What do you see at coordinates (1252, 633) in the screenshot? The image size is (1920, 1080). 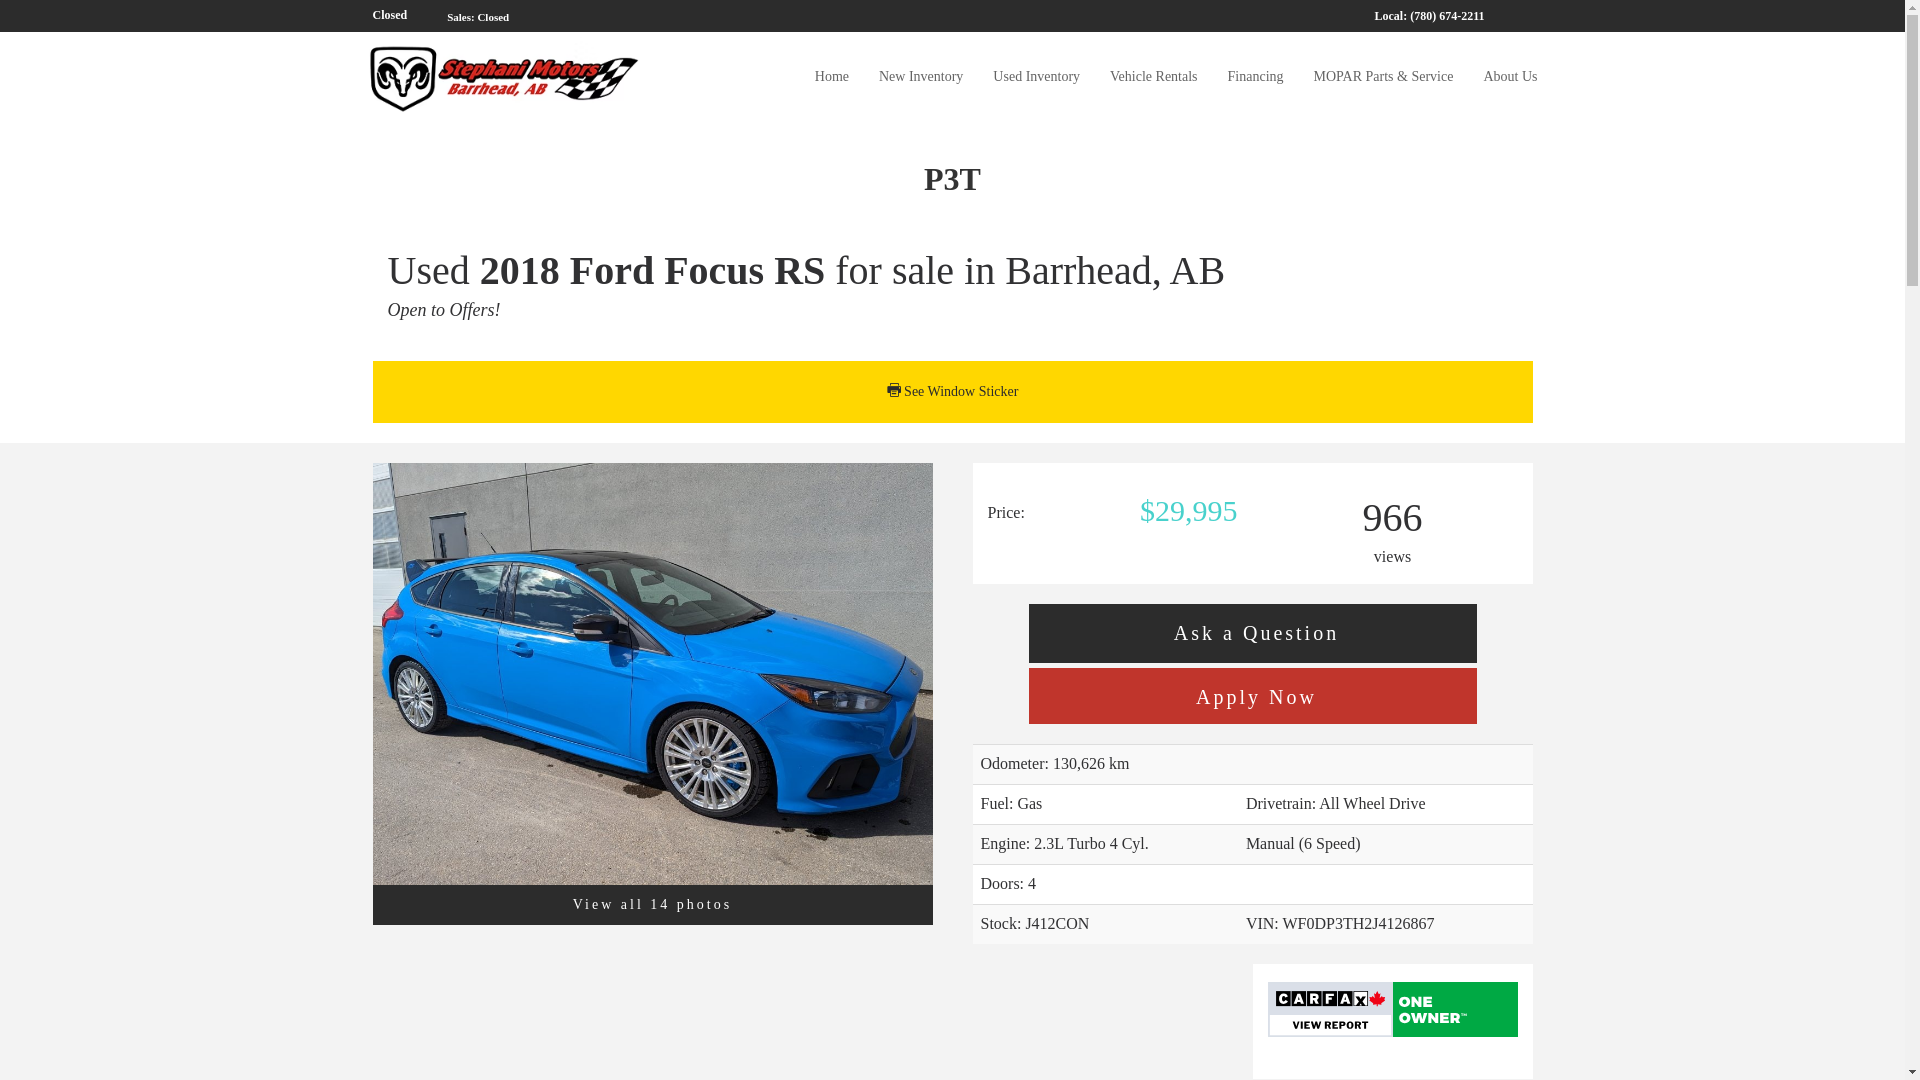 I see `Ask a Question` at bounding box center [1252, 633].